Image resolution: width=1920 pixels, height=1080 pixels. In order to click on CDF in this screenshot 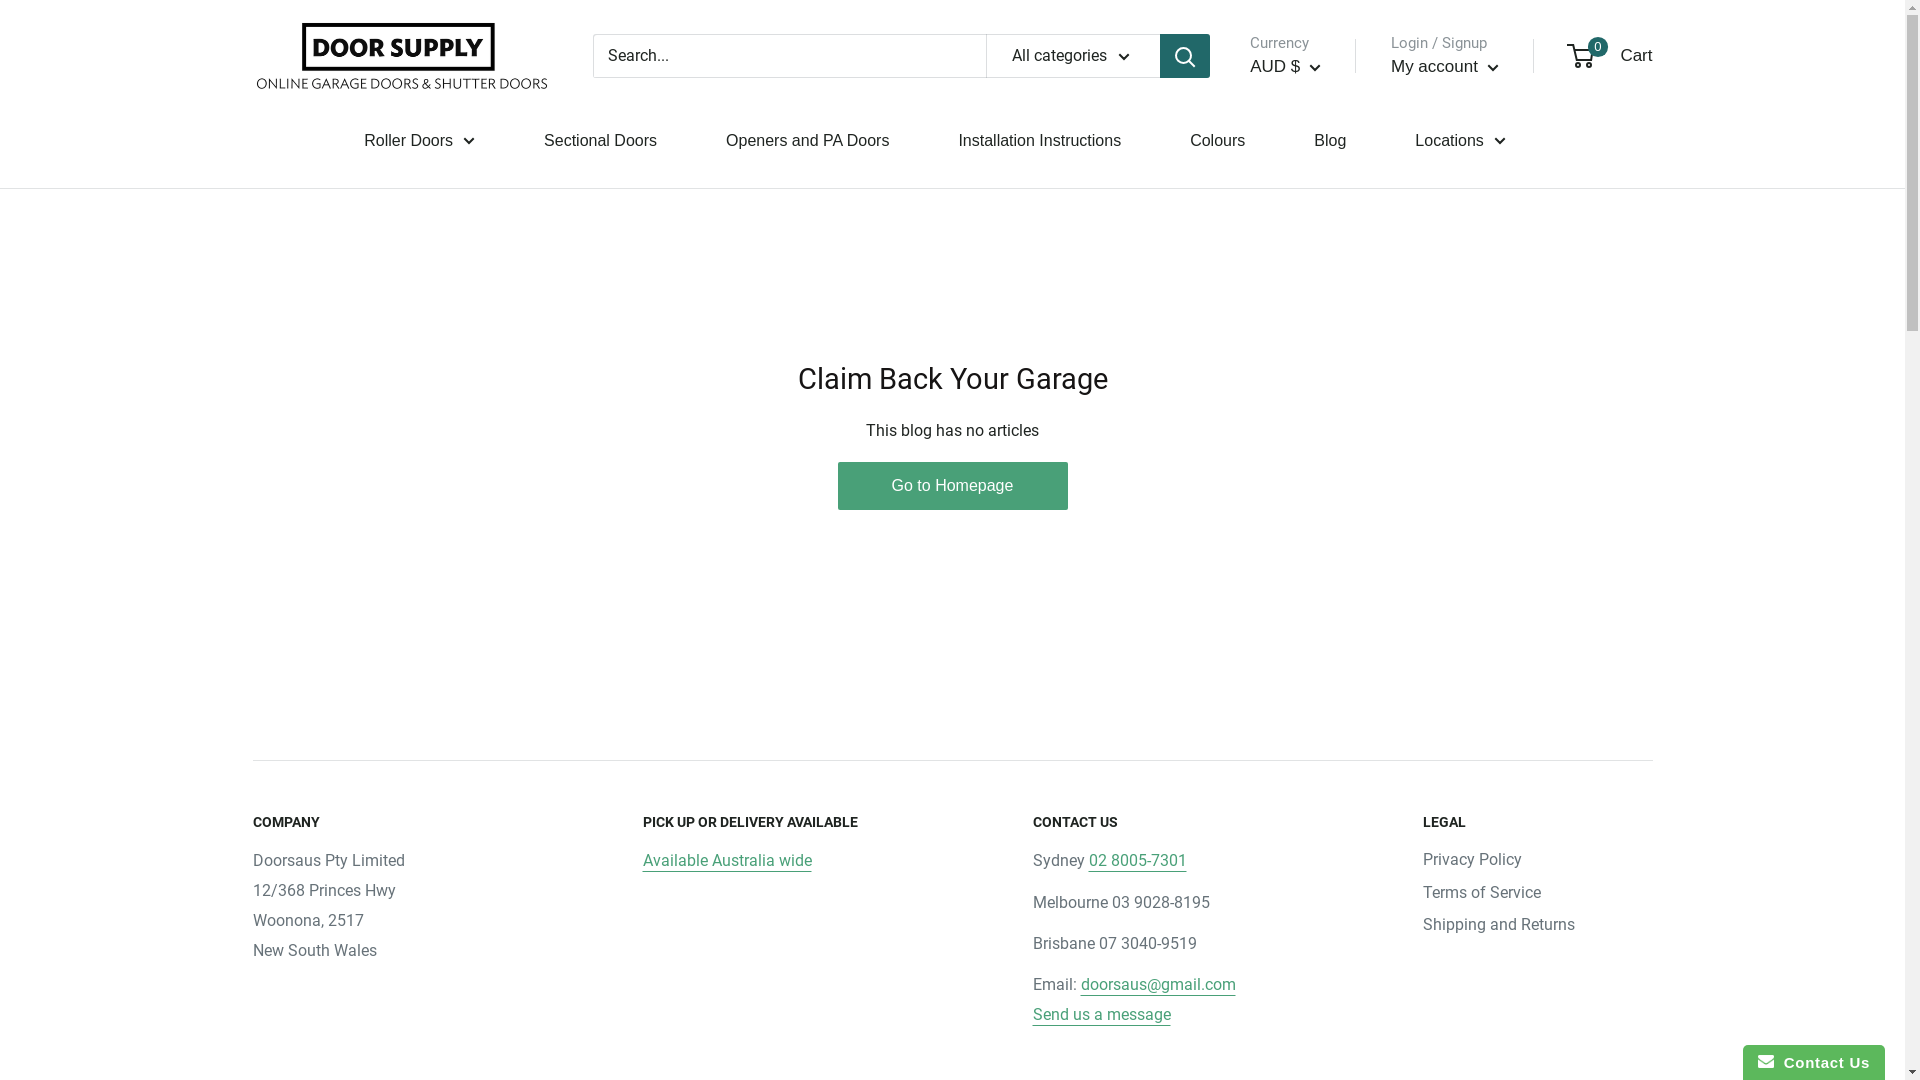, I will do `click(1315, 881)`.